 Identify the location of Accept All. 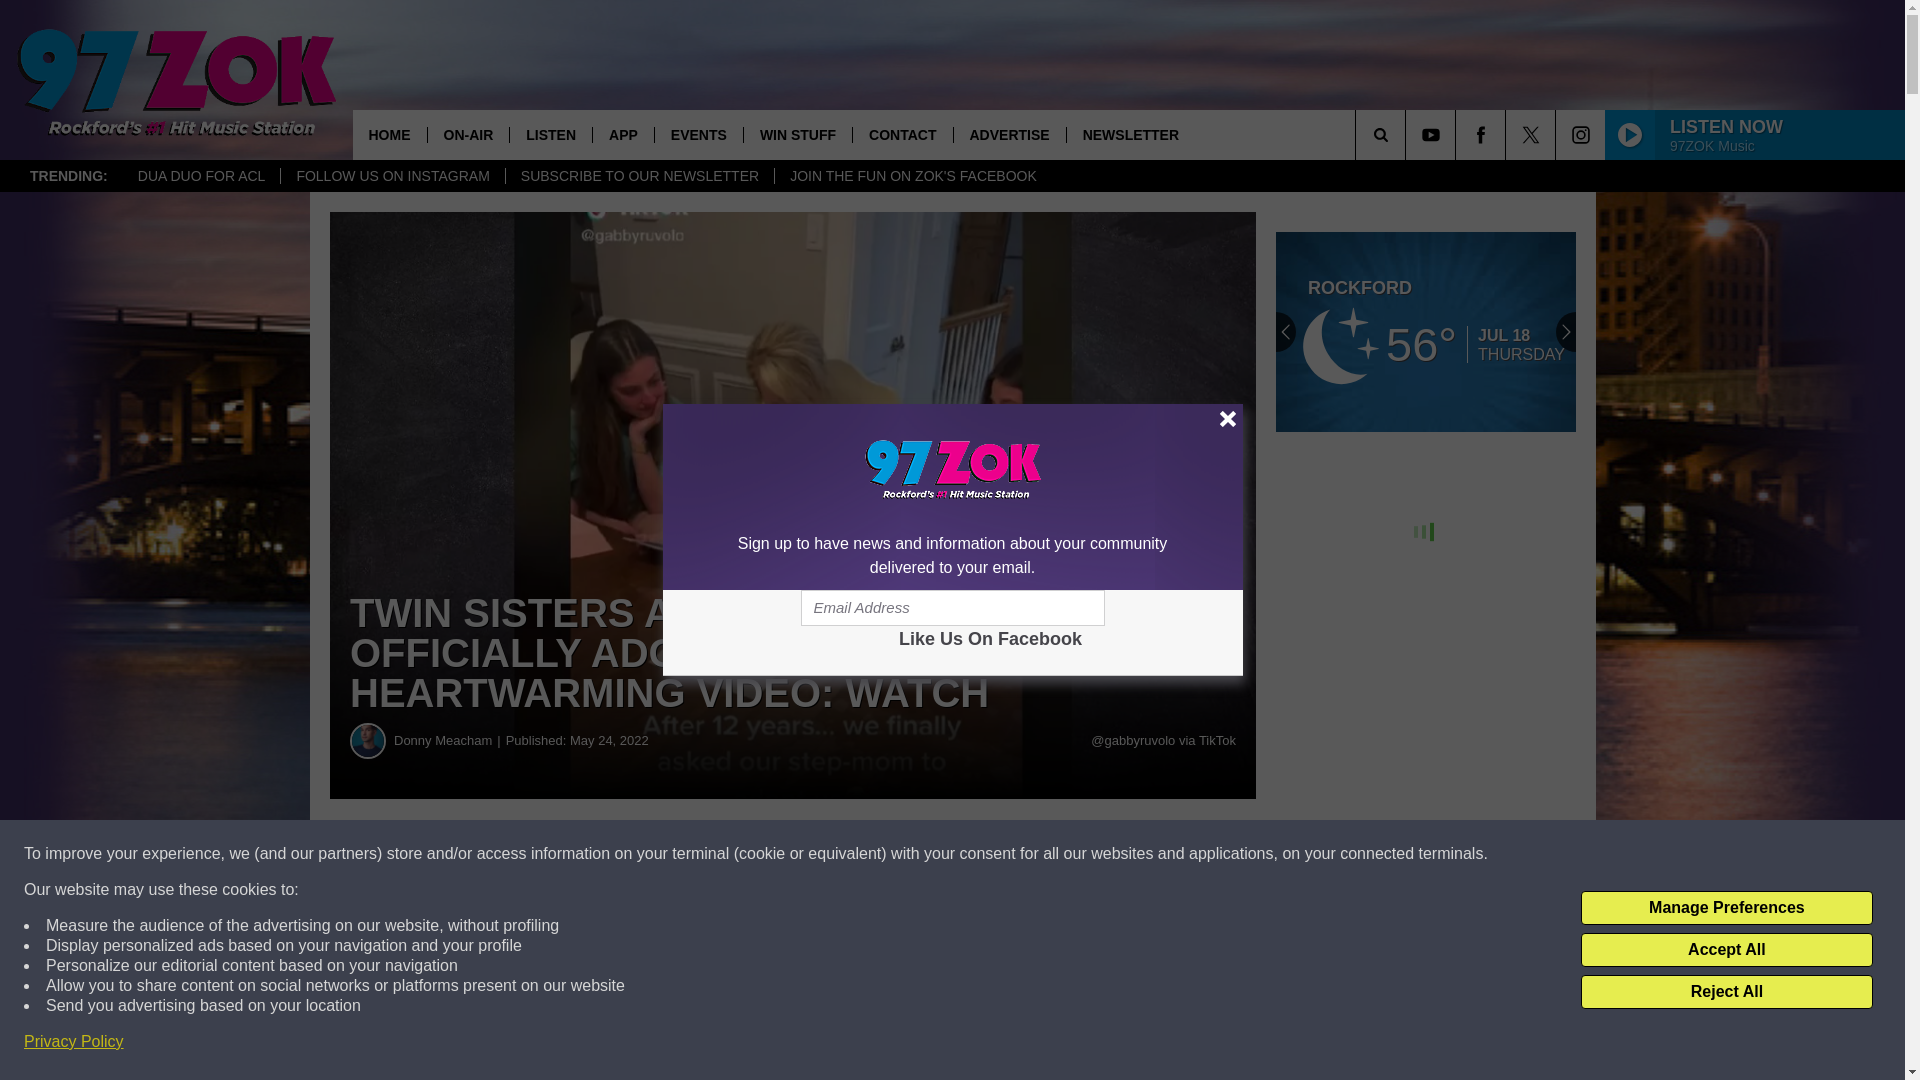
(1726, 950).